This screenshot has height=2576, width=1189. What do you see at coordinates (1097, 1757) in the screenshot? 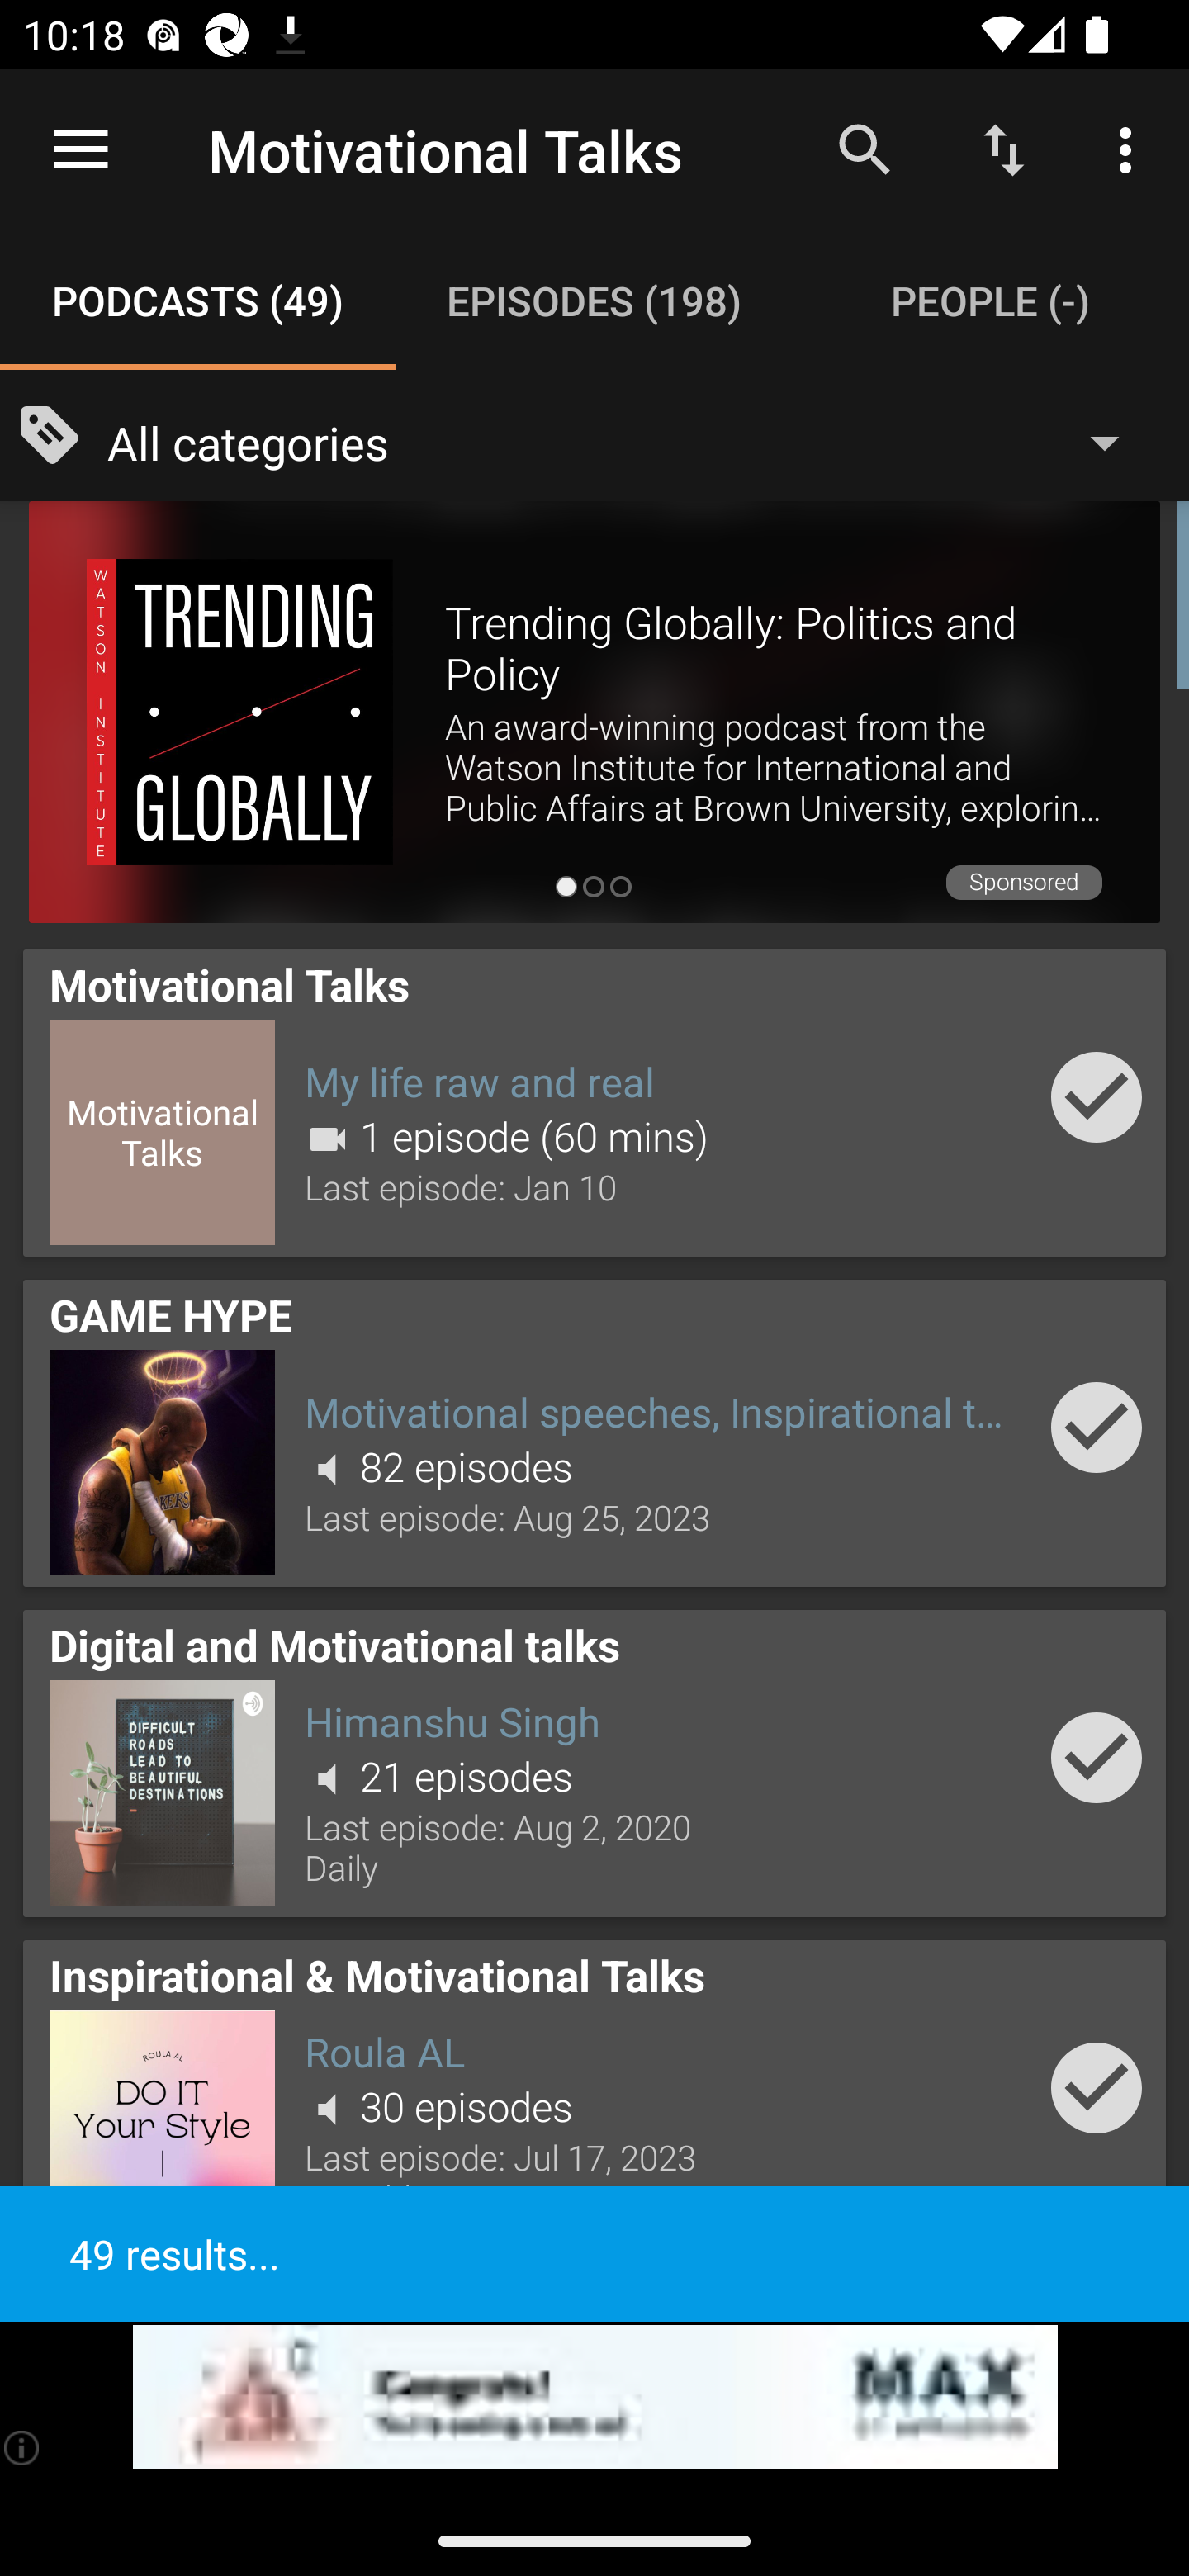
I see `Add` at bounding box center [1097, 1757].